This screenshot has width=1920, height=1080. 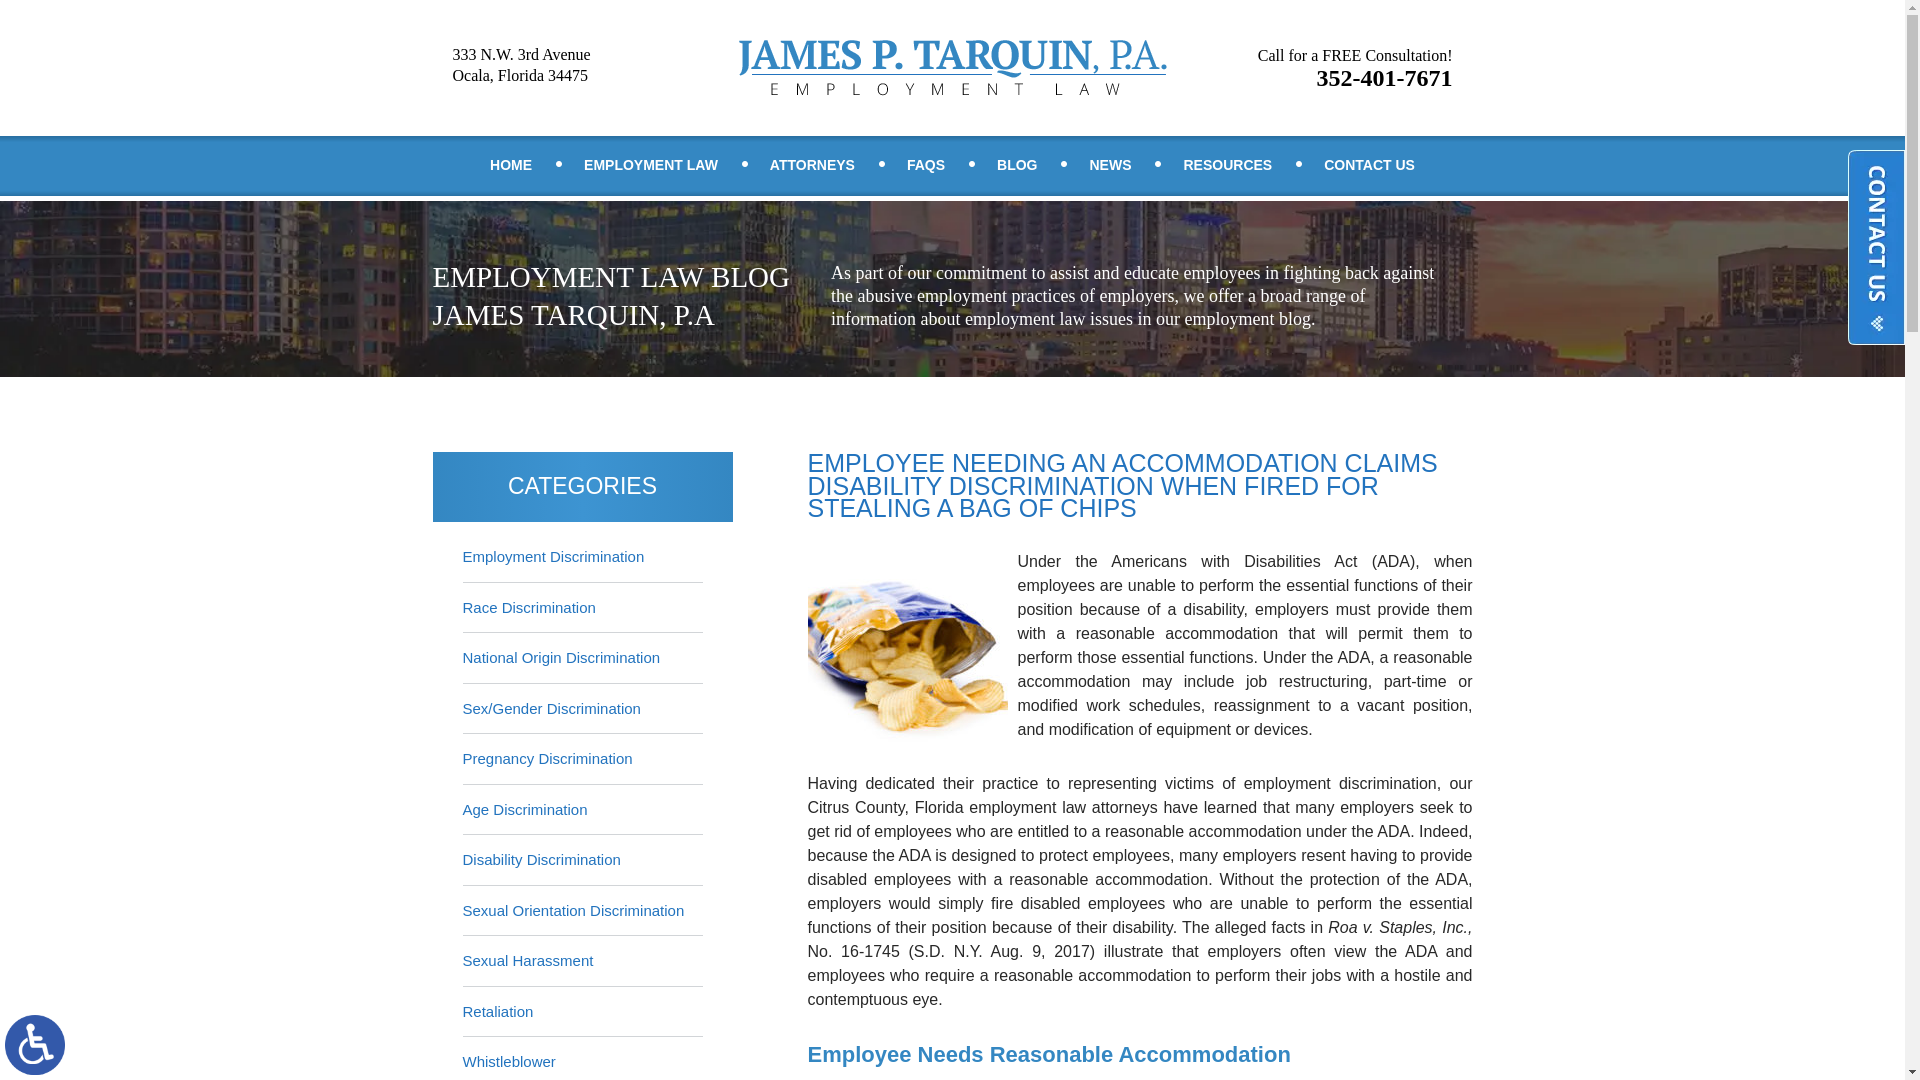 I want to click on HOME, so click(x=1355, y=68).